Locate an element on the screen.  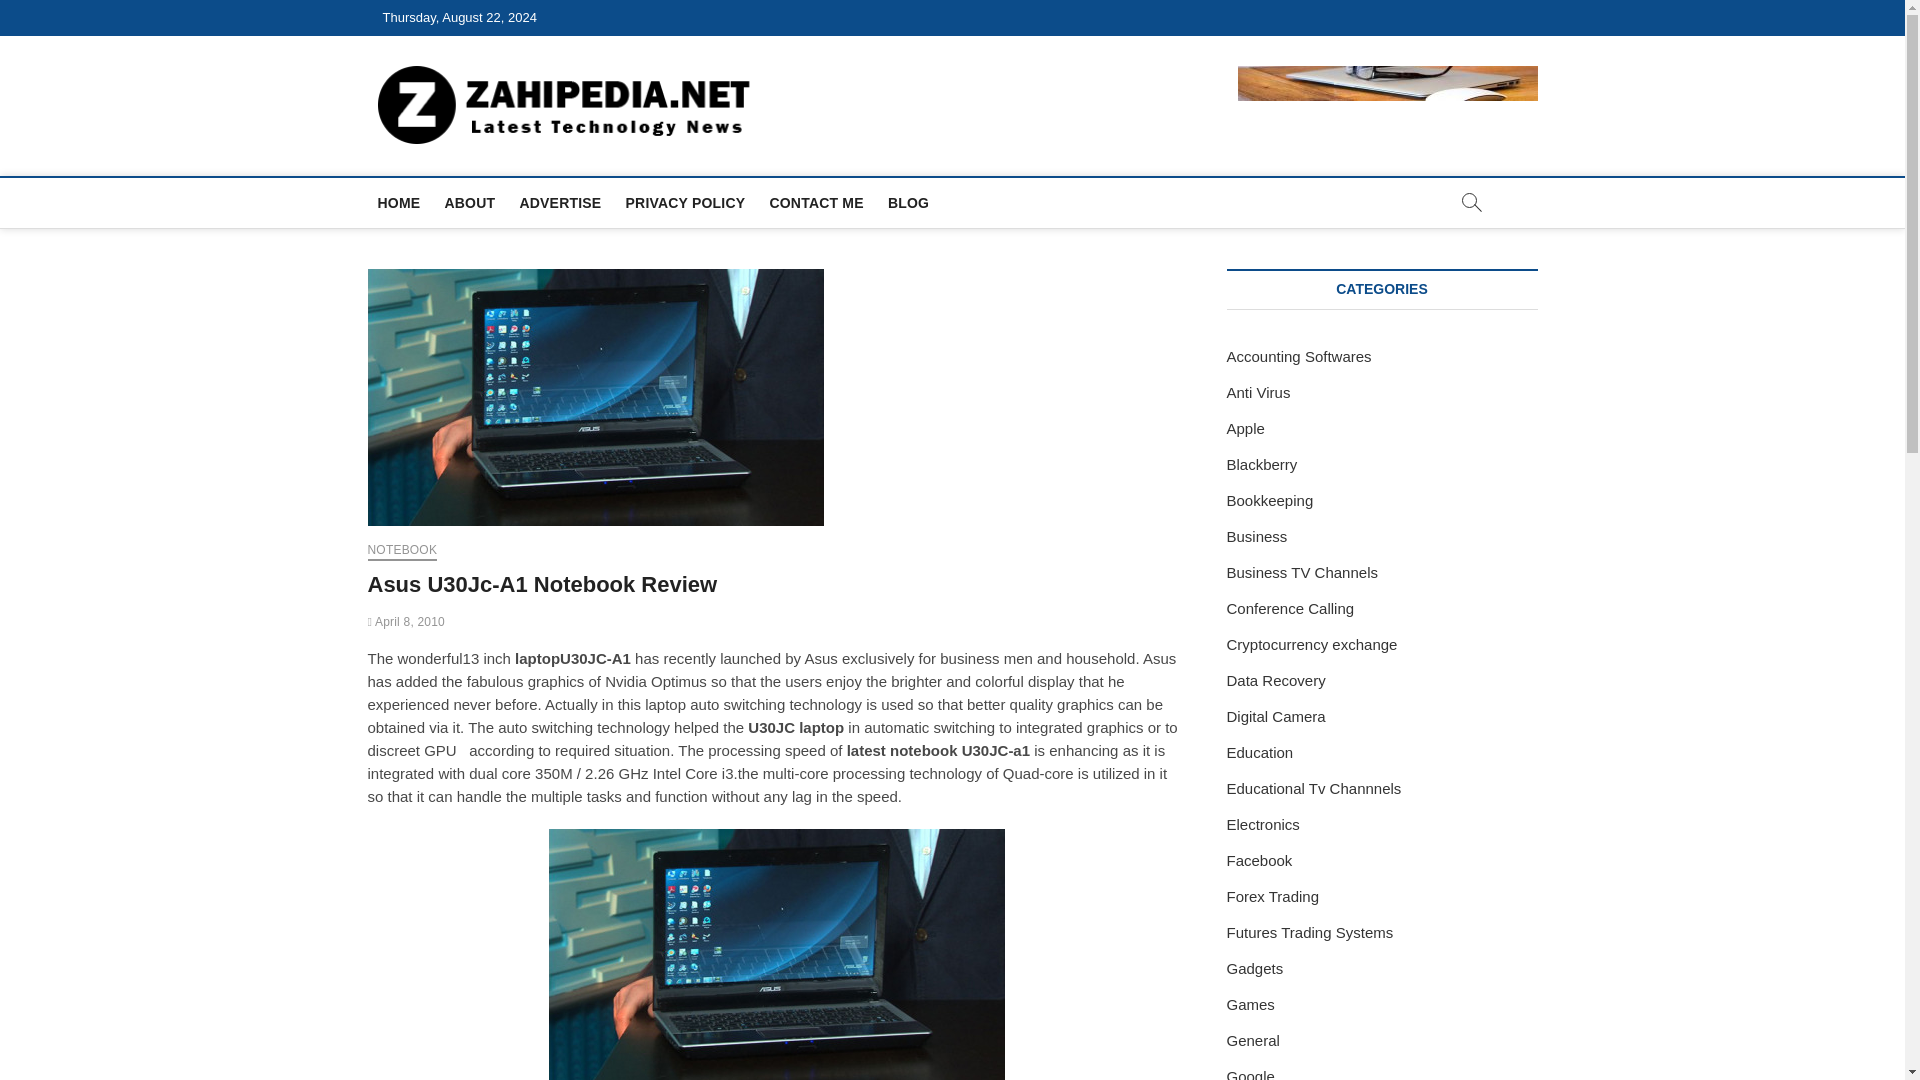
BLOG is located at coordinates (908, 202).